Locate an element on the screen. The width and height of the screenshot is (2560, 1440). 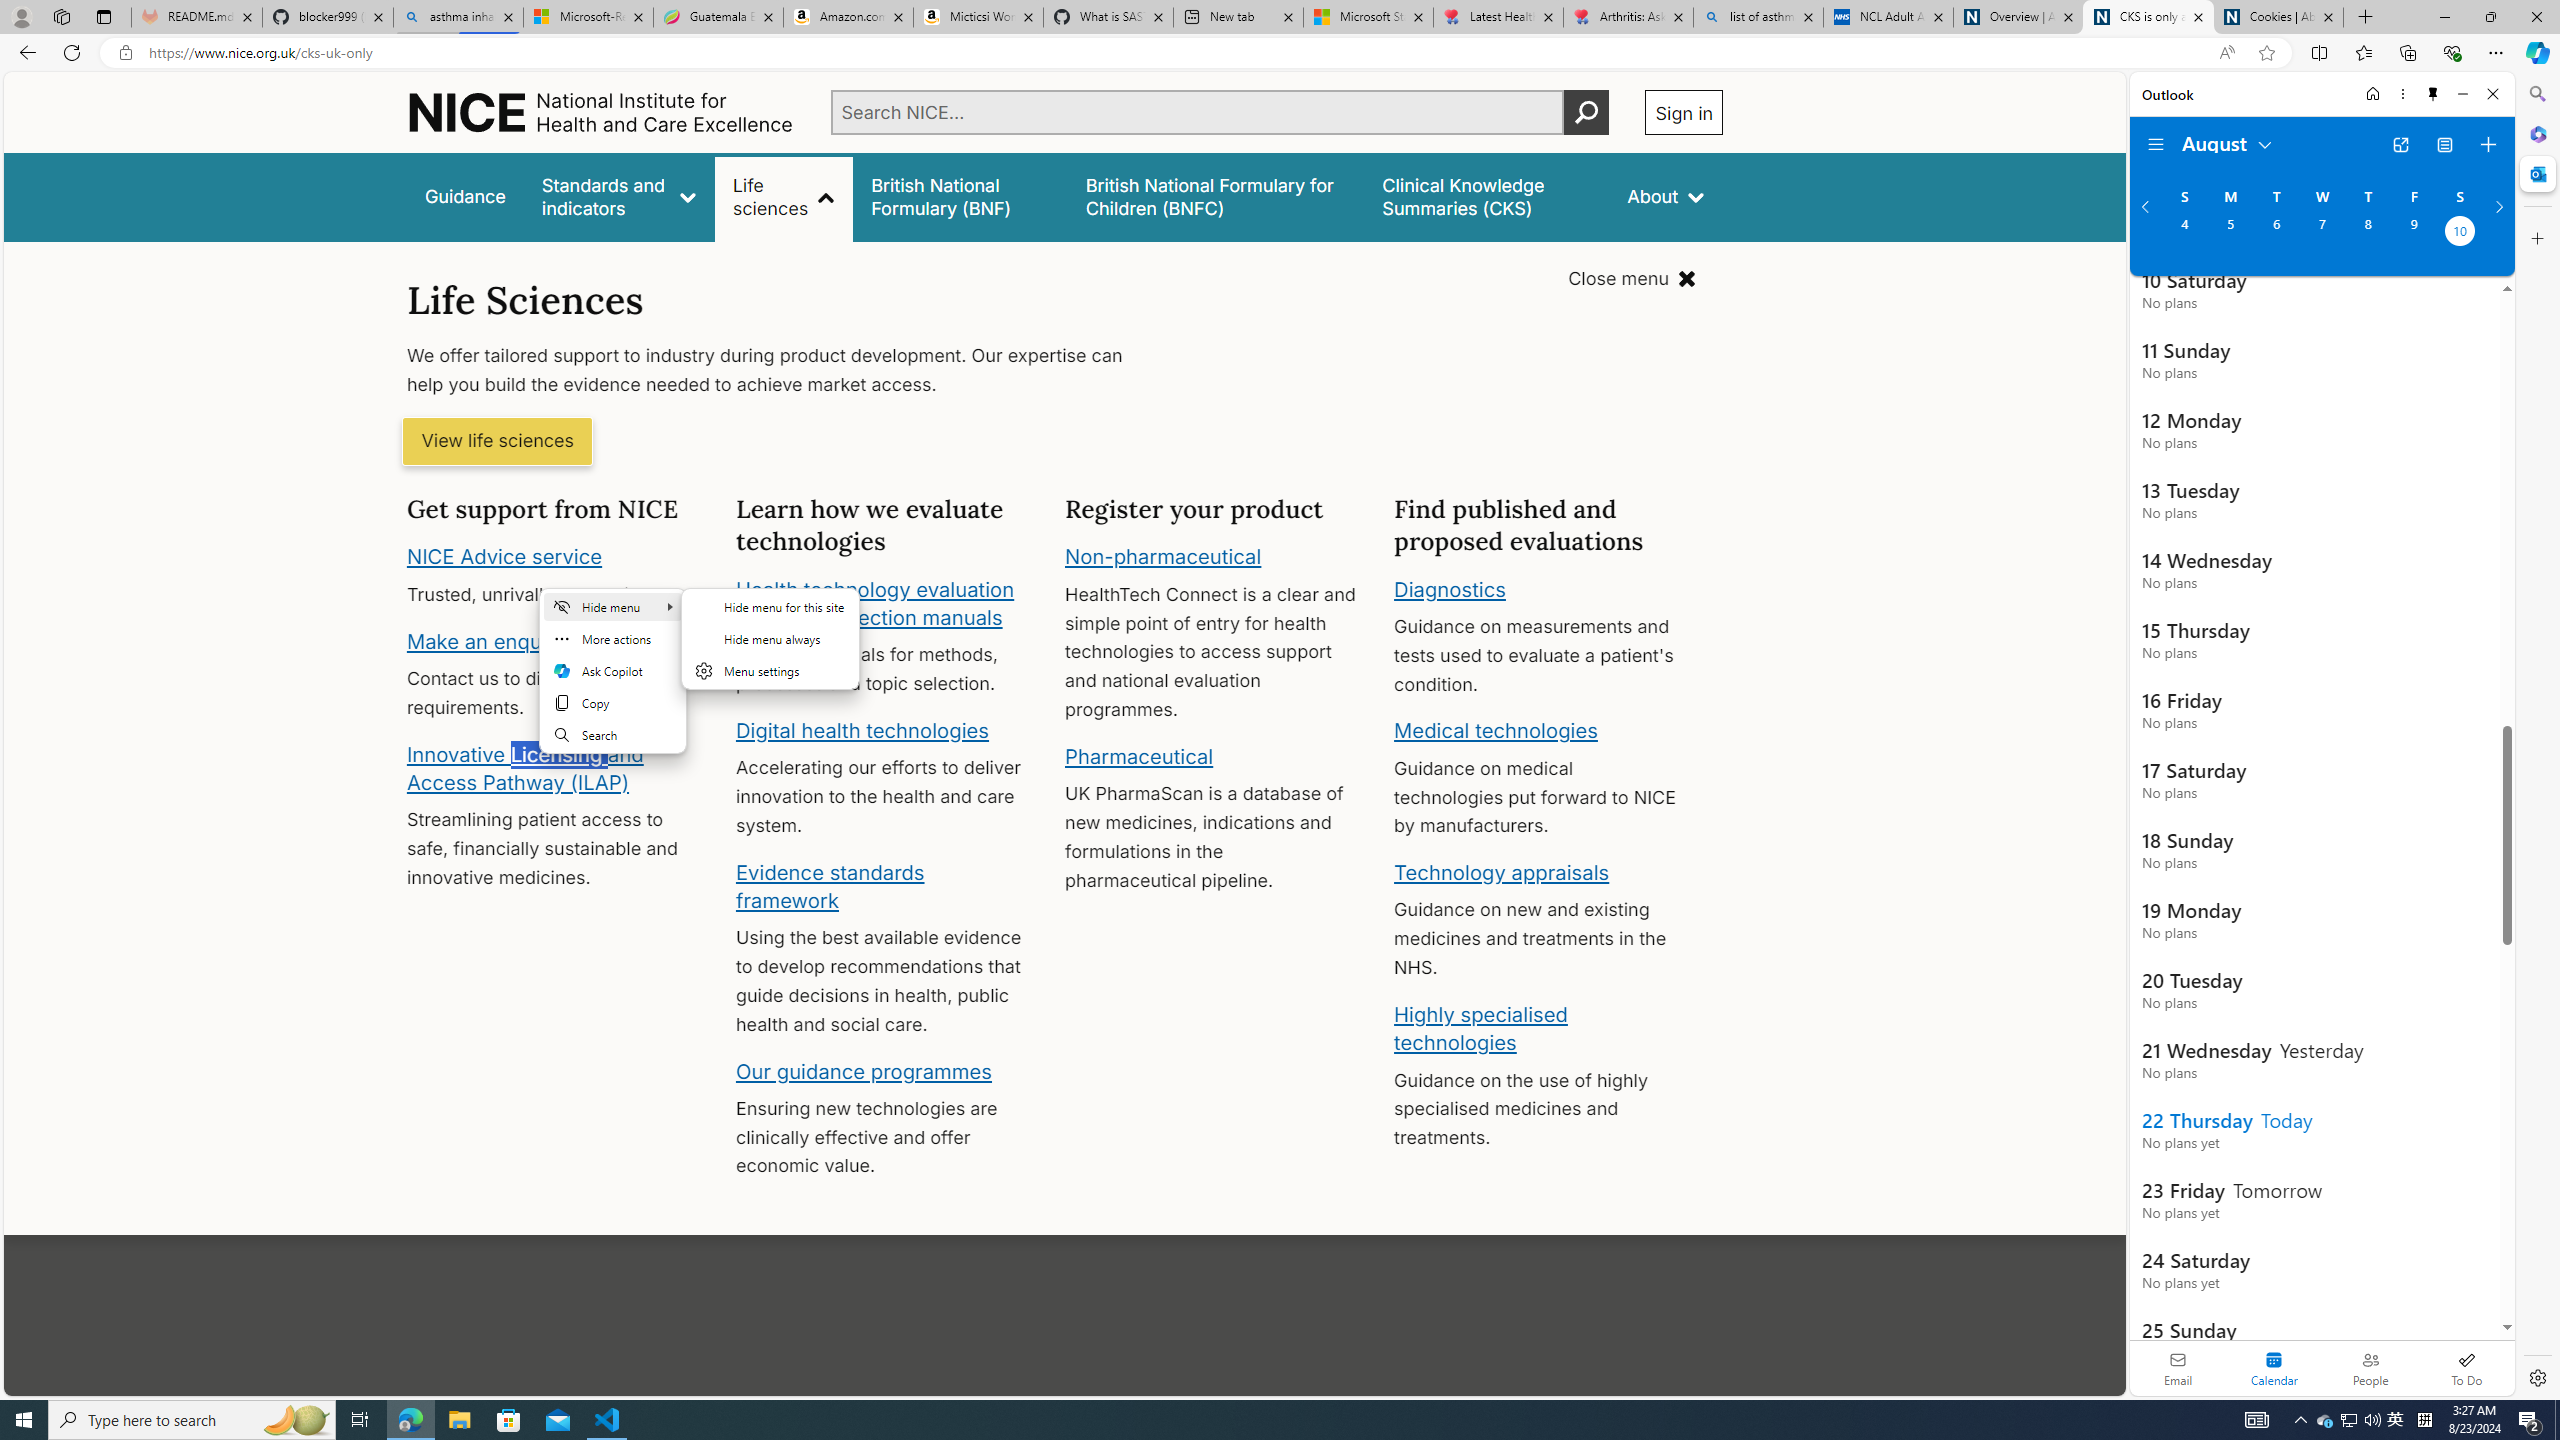
Perform search is located at coordinates (1587, 112).